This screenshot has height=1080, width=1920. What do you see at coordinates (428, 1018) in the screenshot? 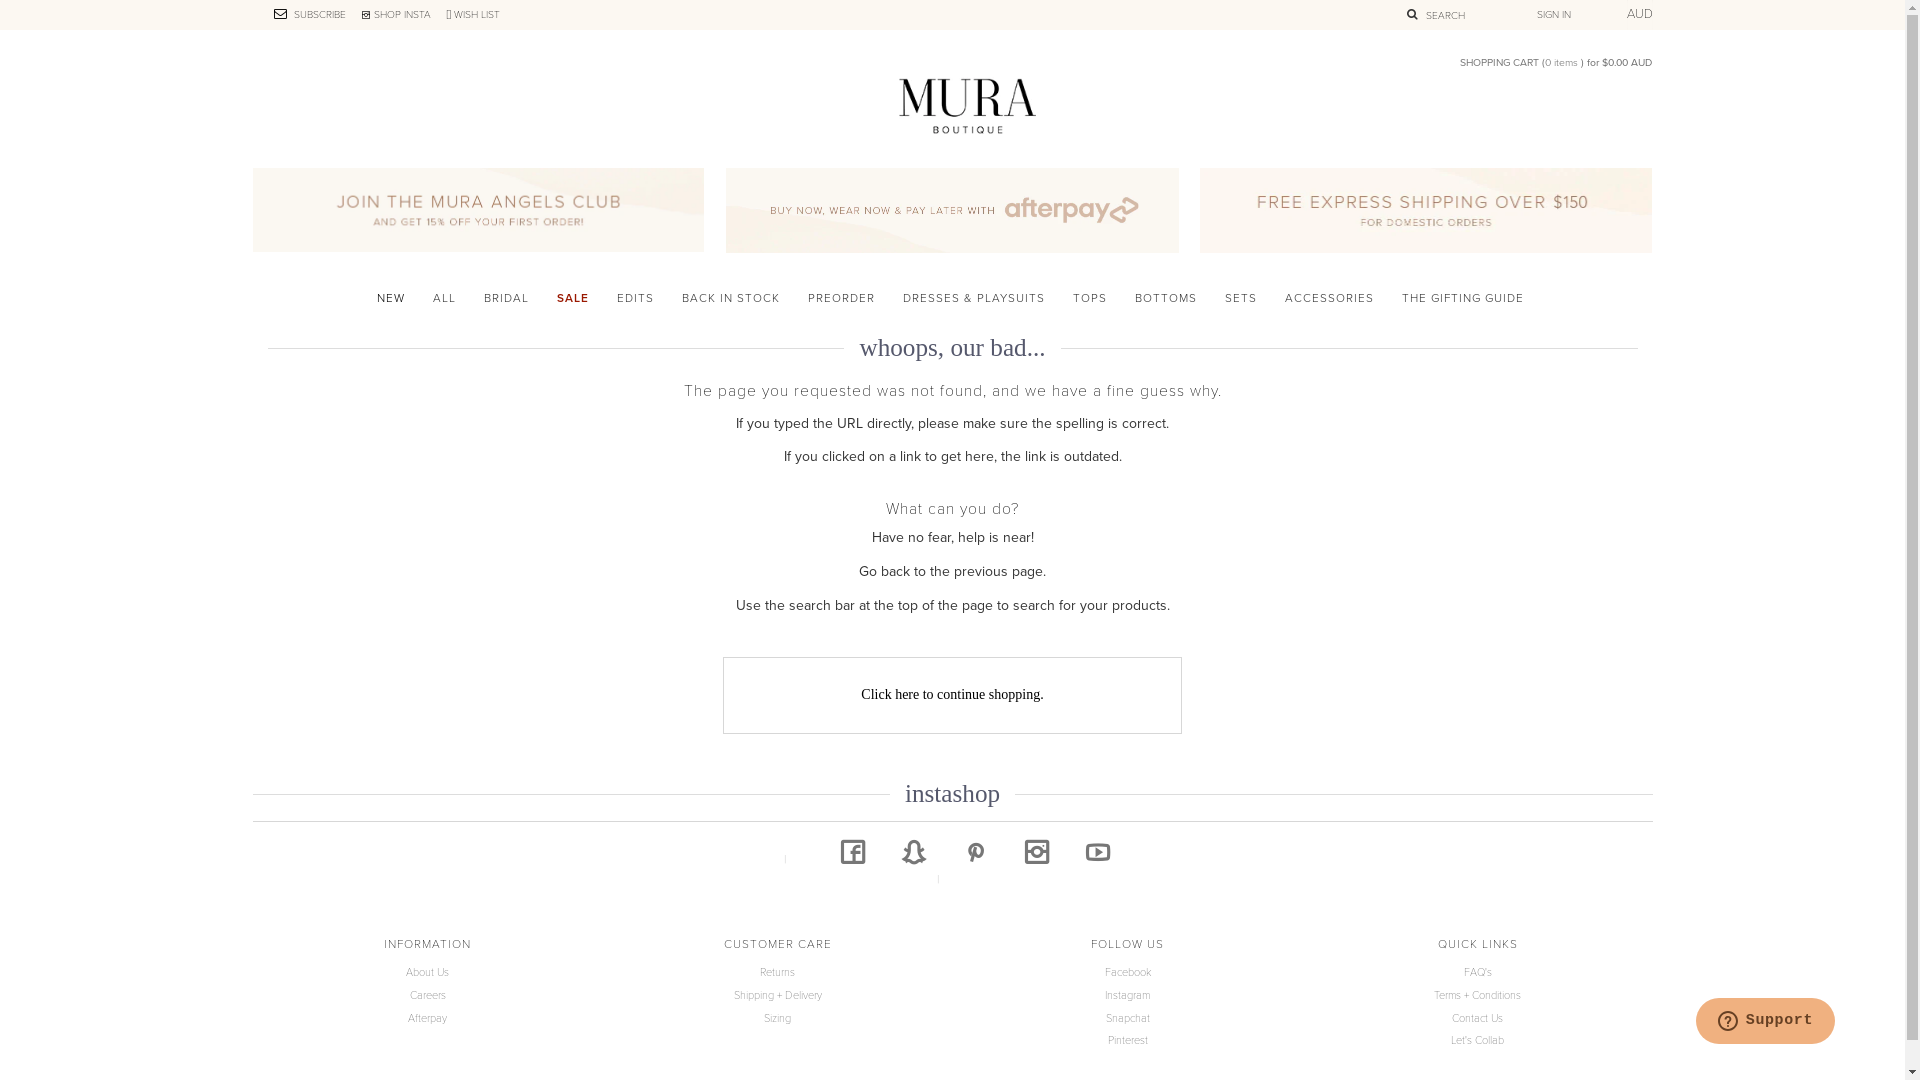
I see `Afterpay` at bounding box center [428, 1018].